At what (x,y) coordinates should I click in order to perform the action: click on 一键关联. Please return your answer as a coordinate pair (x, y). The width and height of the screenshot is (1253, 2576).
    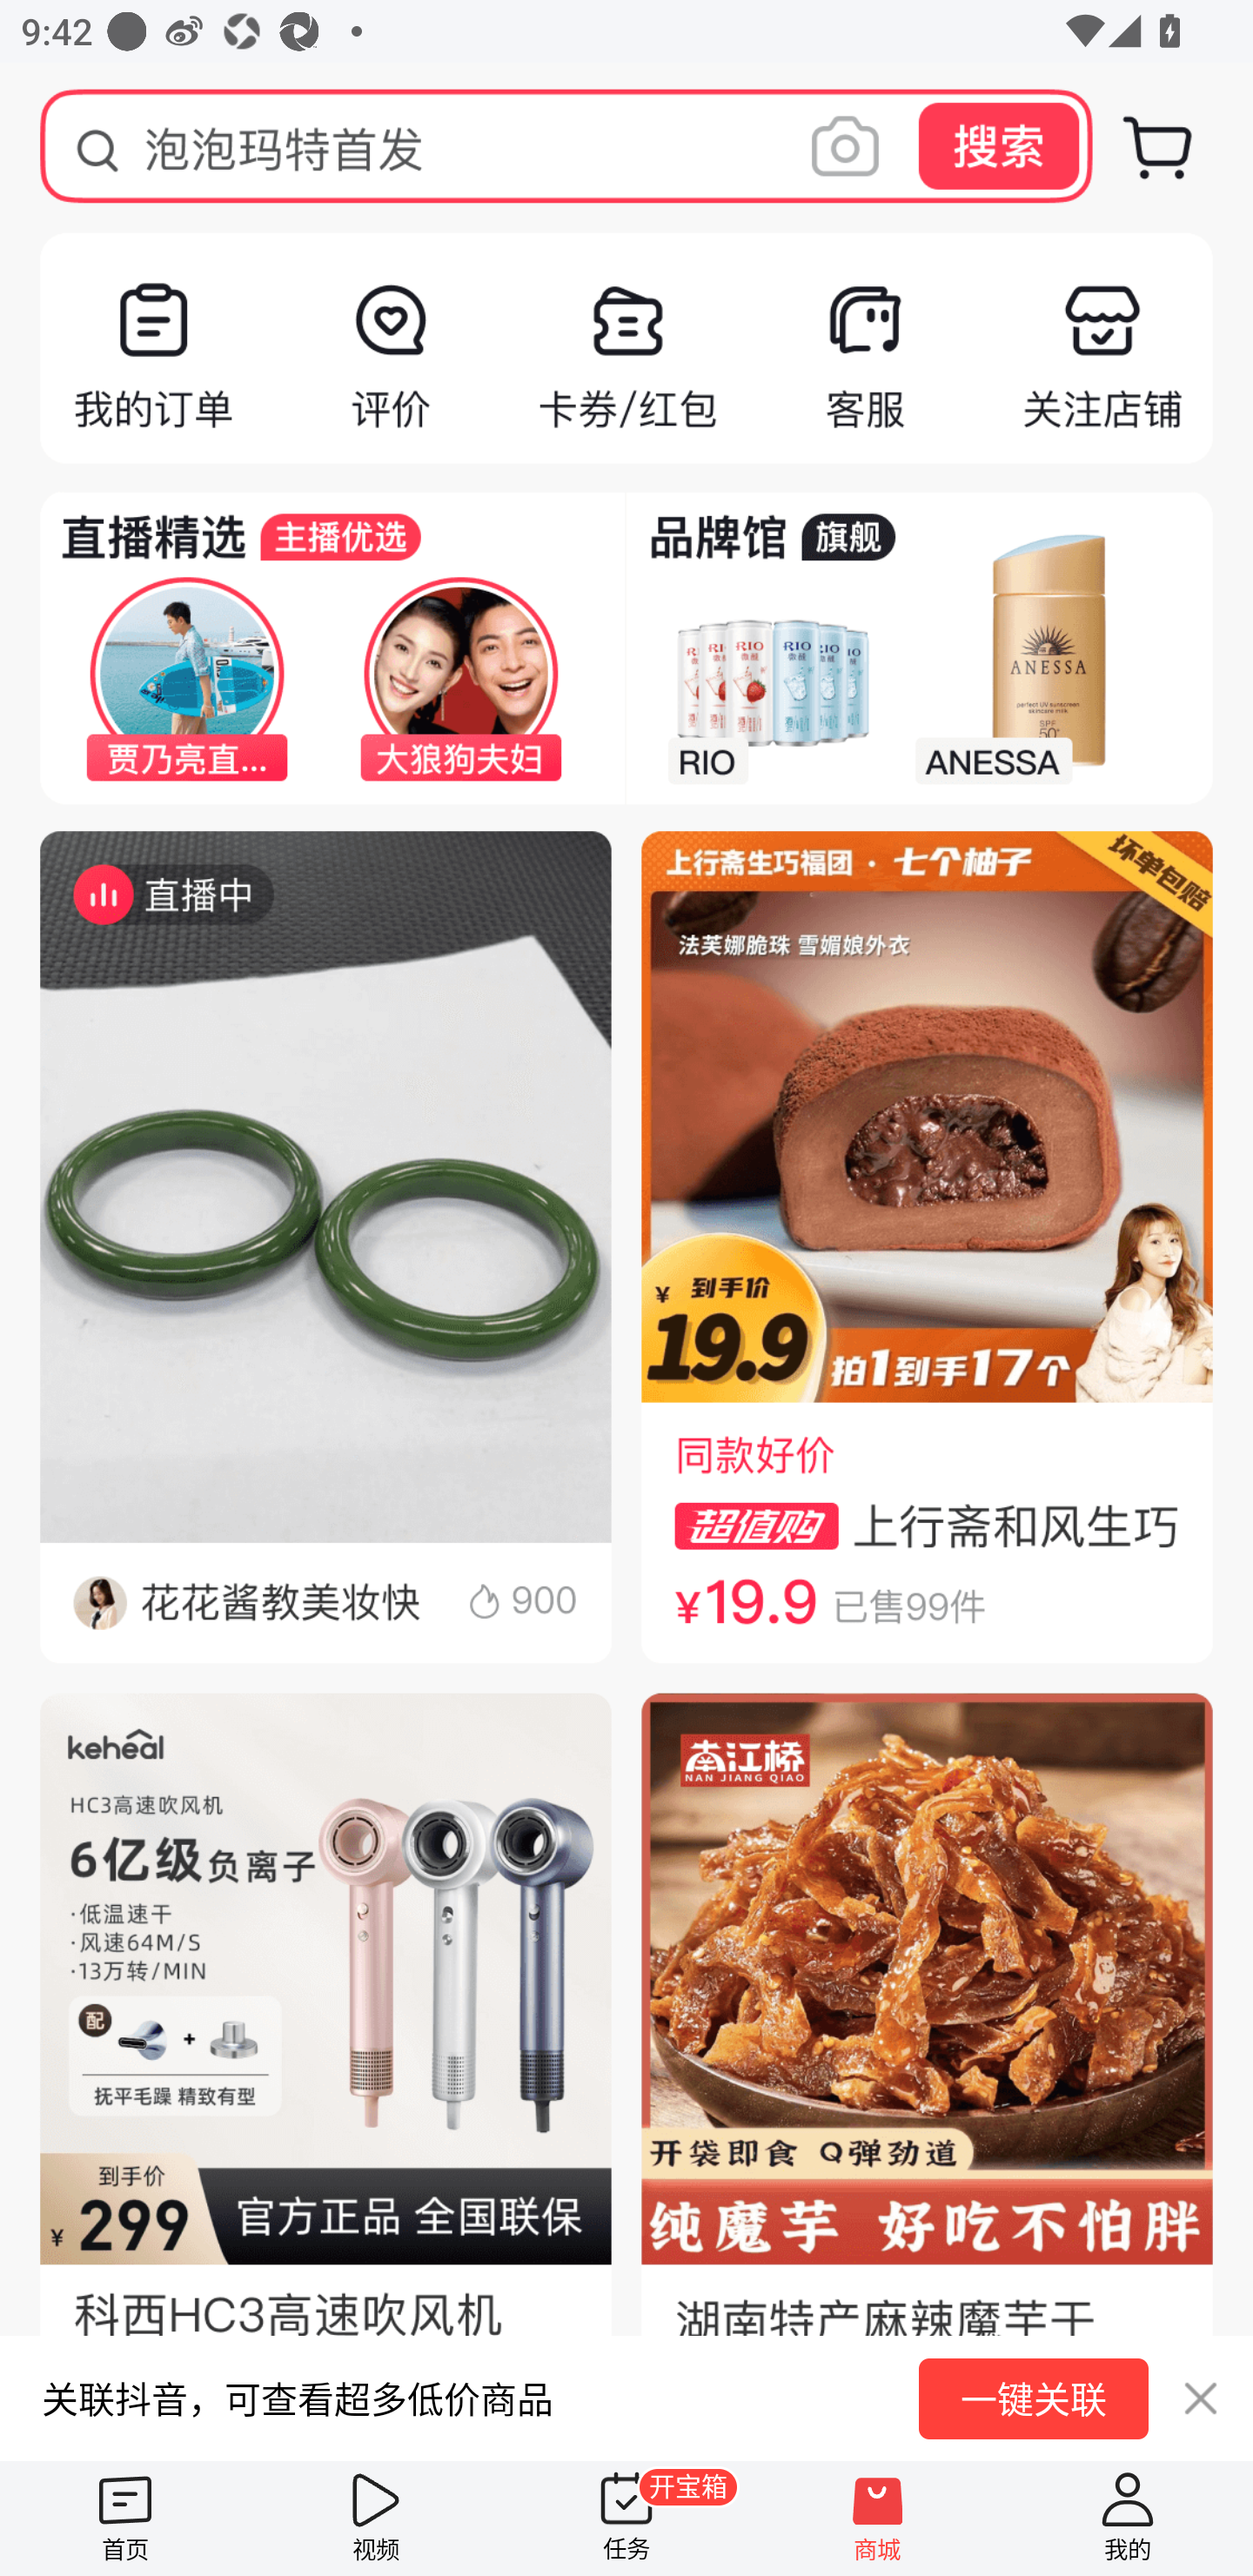
    Looking at the image, I should click on (1034, 2399).